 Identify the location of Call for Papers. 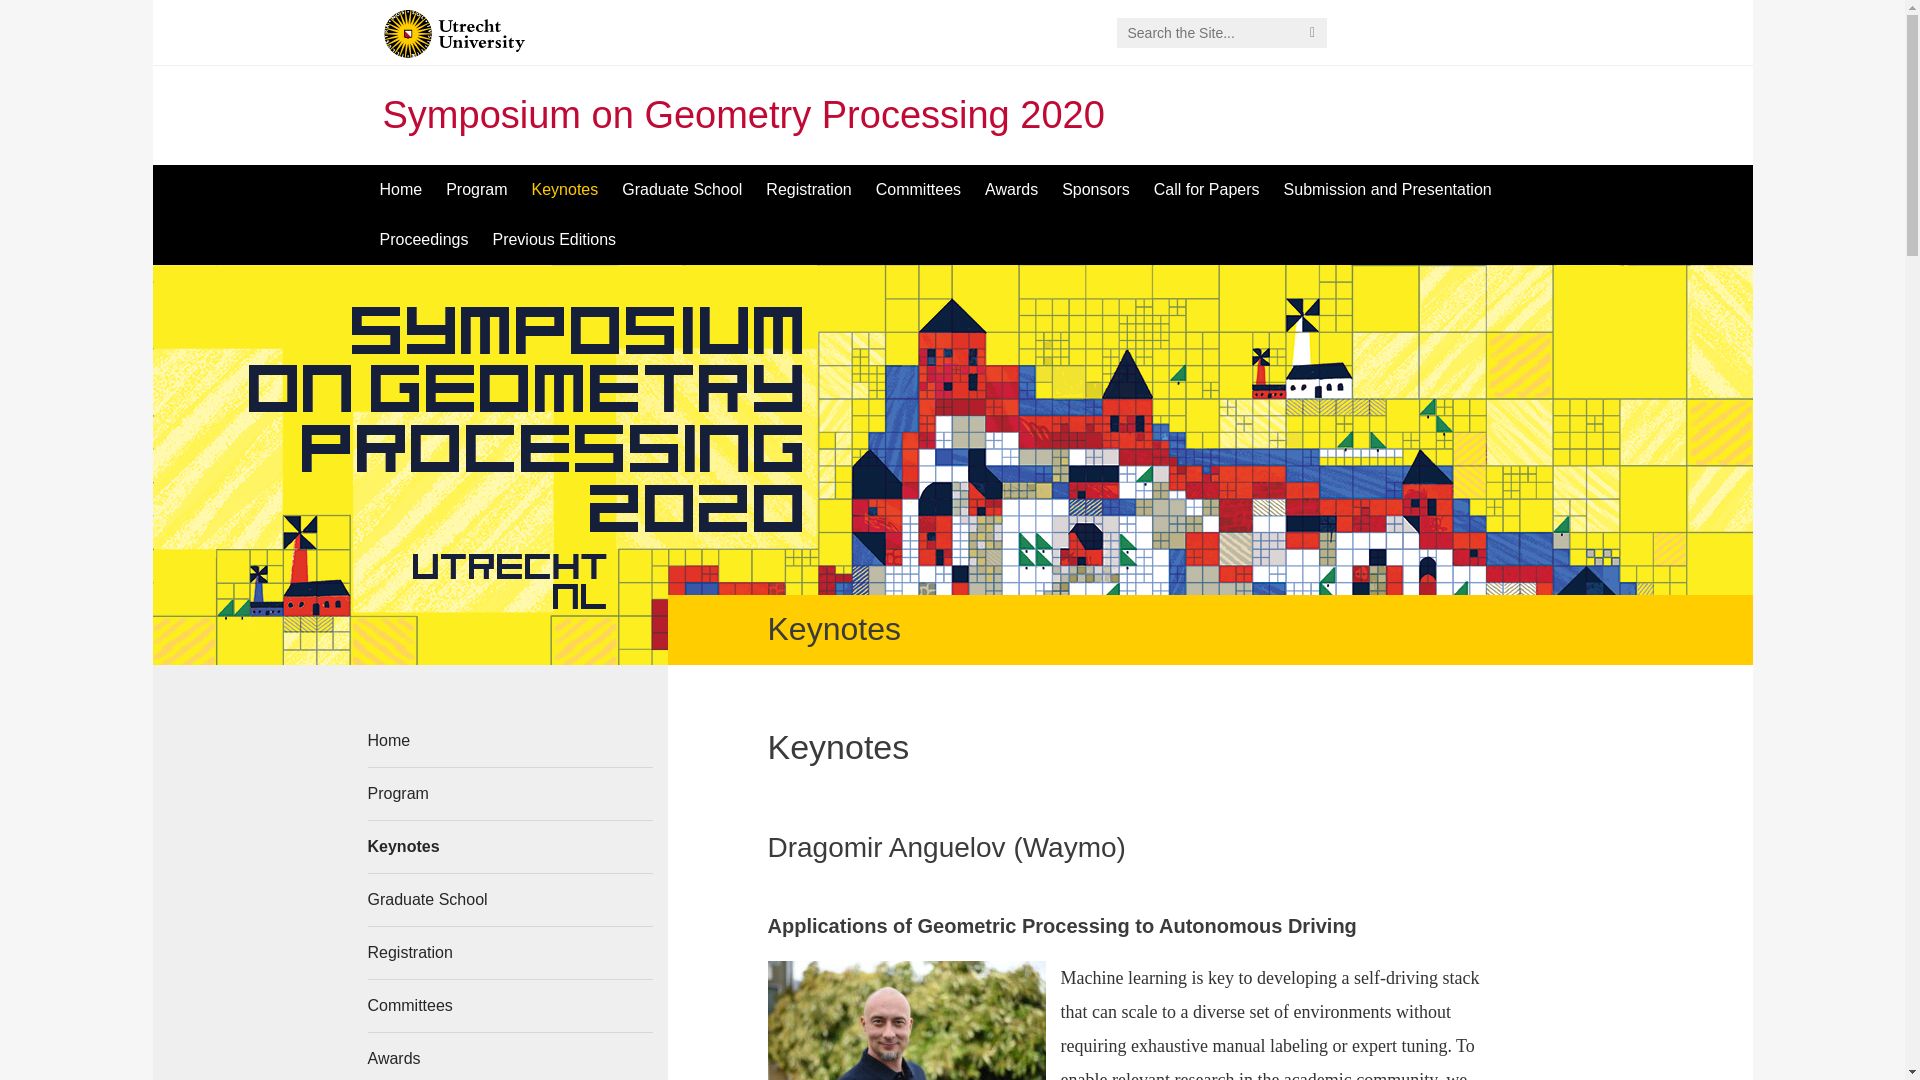
(1206, 190).